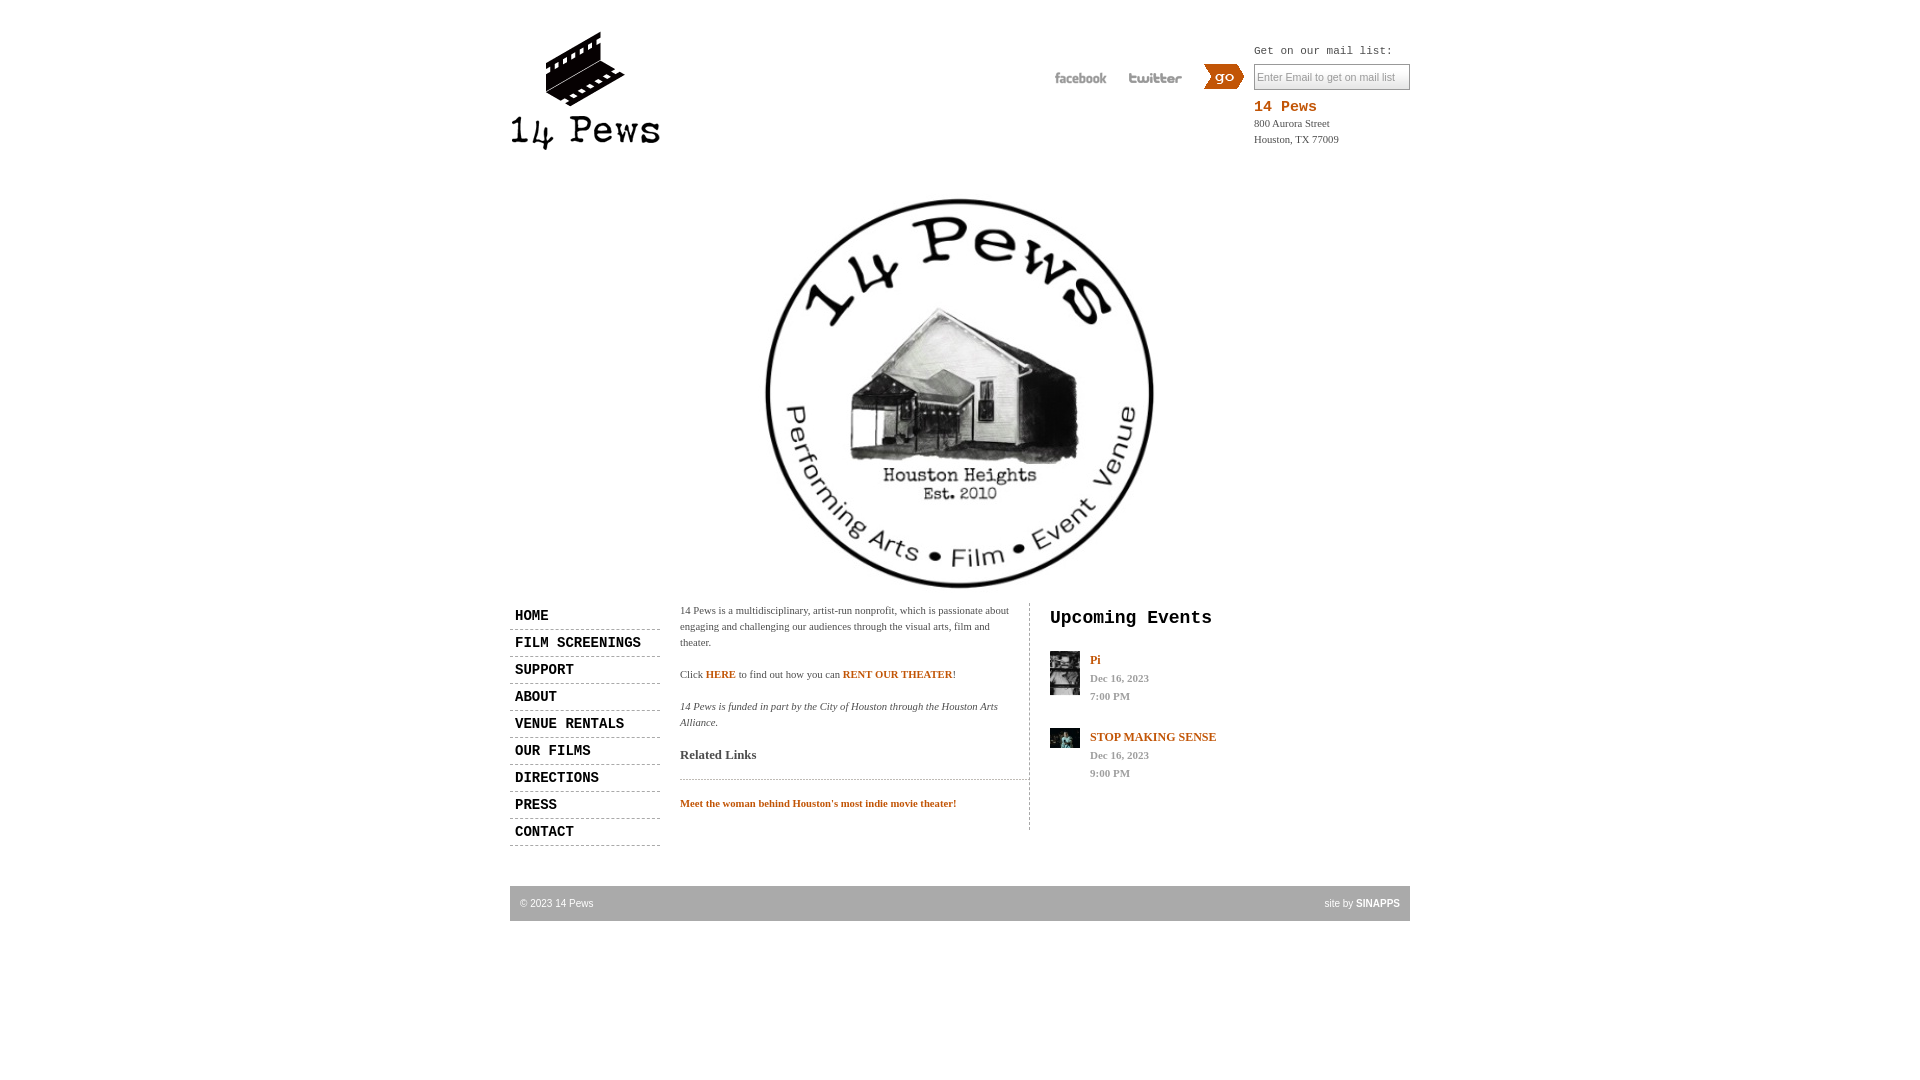  What do you see at coordinates (1332, 77) in the screenshot?
I see `Enter Email to get on mail list` at bounding box center [1332, 77].